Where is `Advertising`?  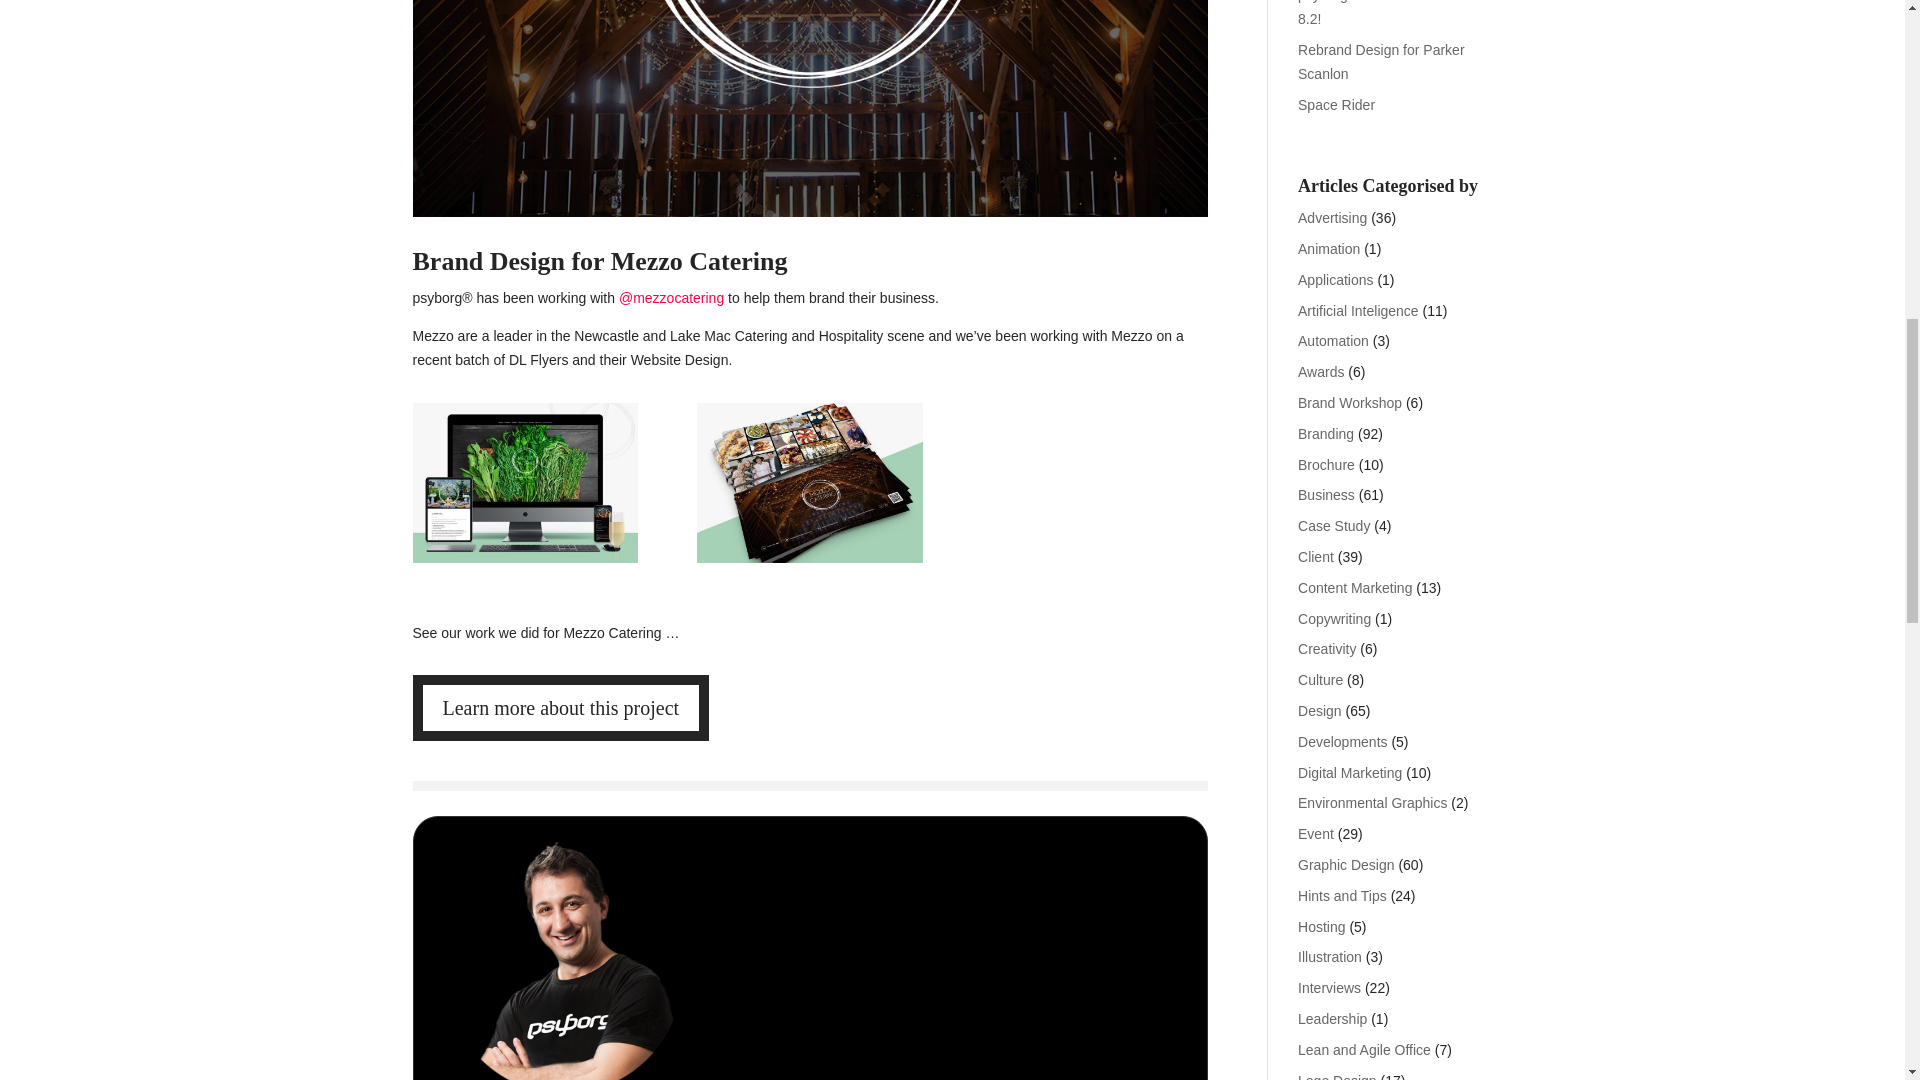
Advertising is located at coordinates (1332, 217).